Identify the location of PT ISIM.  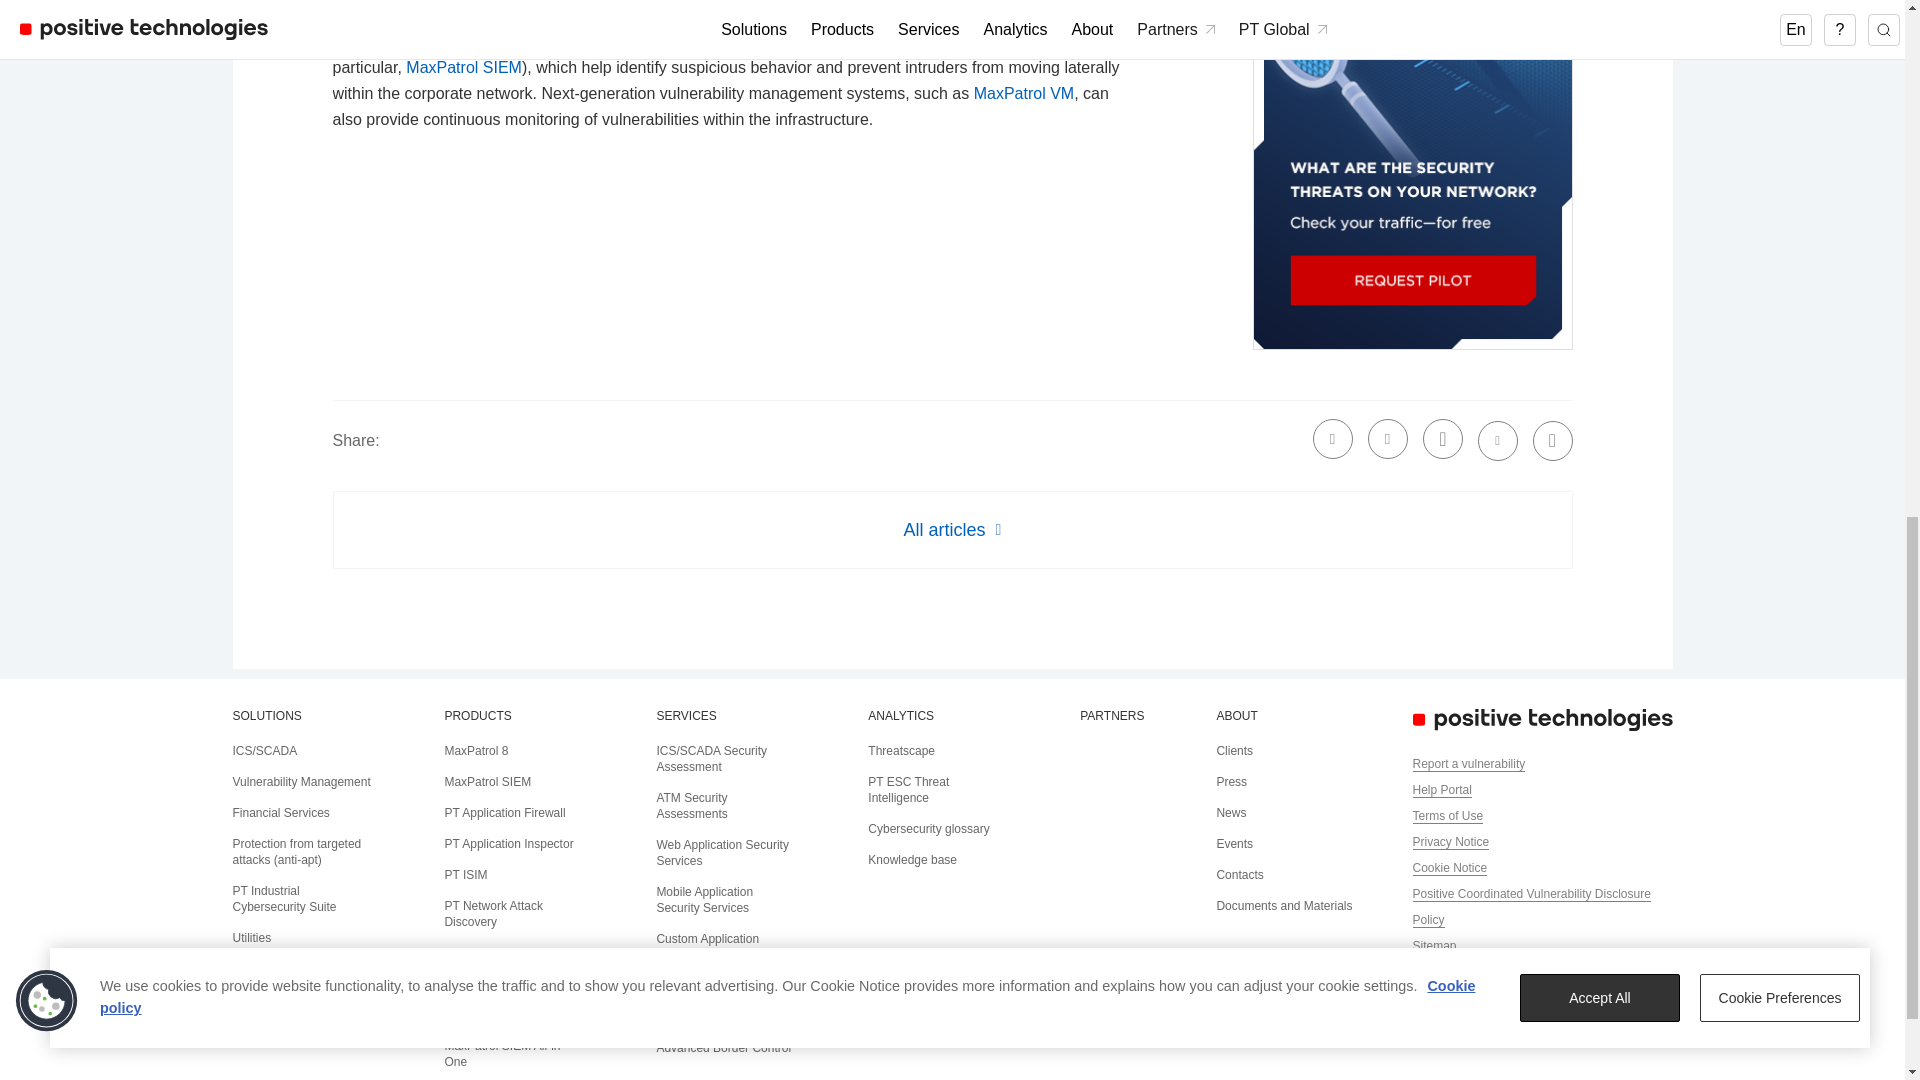
(465, 875).